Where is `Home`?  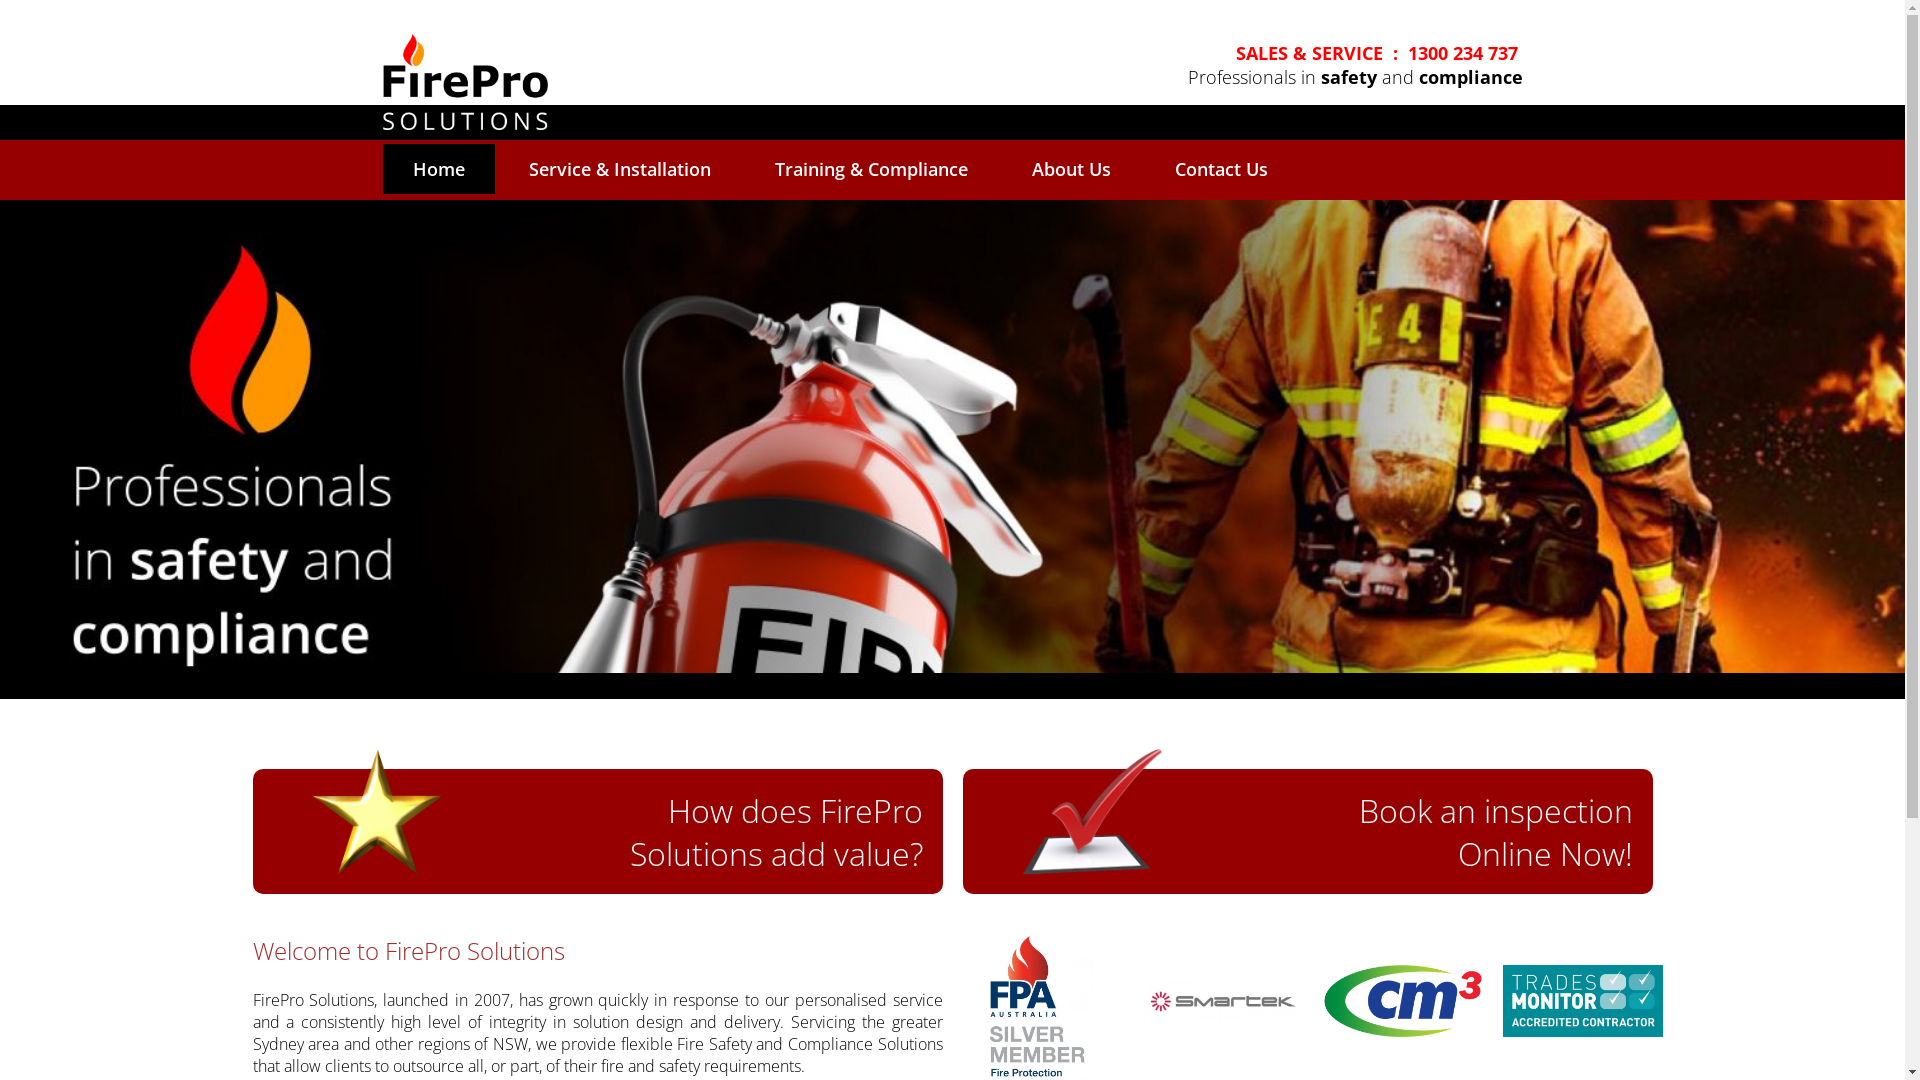 Home is located at coordinates (438, 169).